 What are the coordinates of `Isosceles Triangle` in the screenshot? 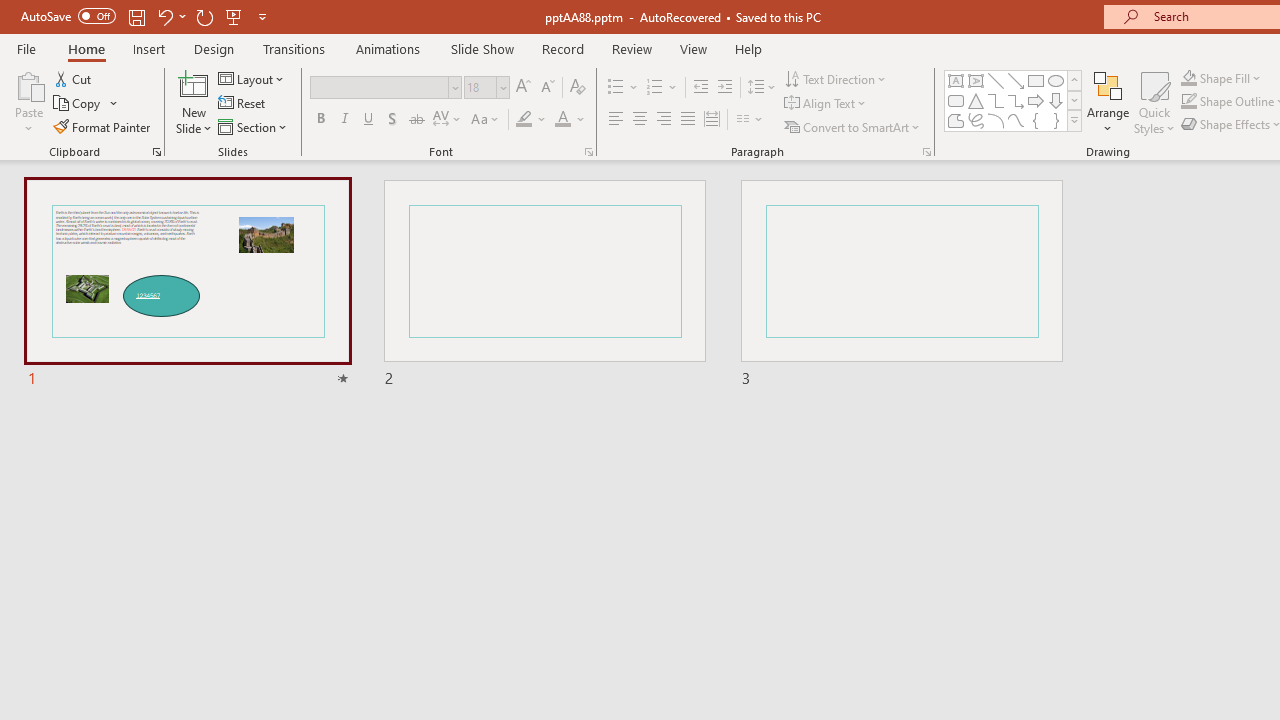 It's located at (976, 100).